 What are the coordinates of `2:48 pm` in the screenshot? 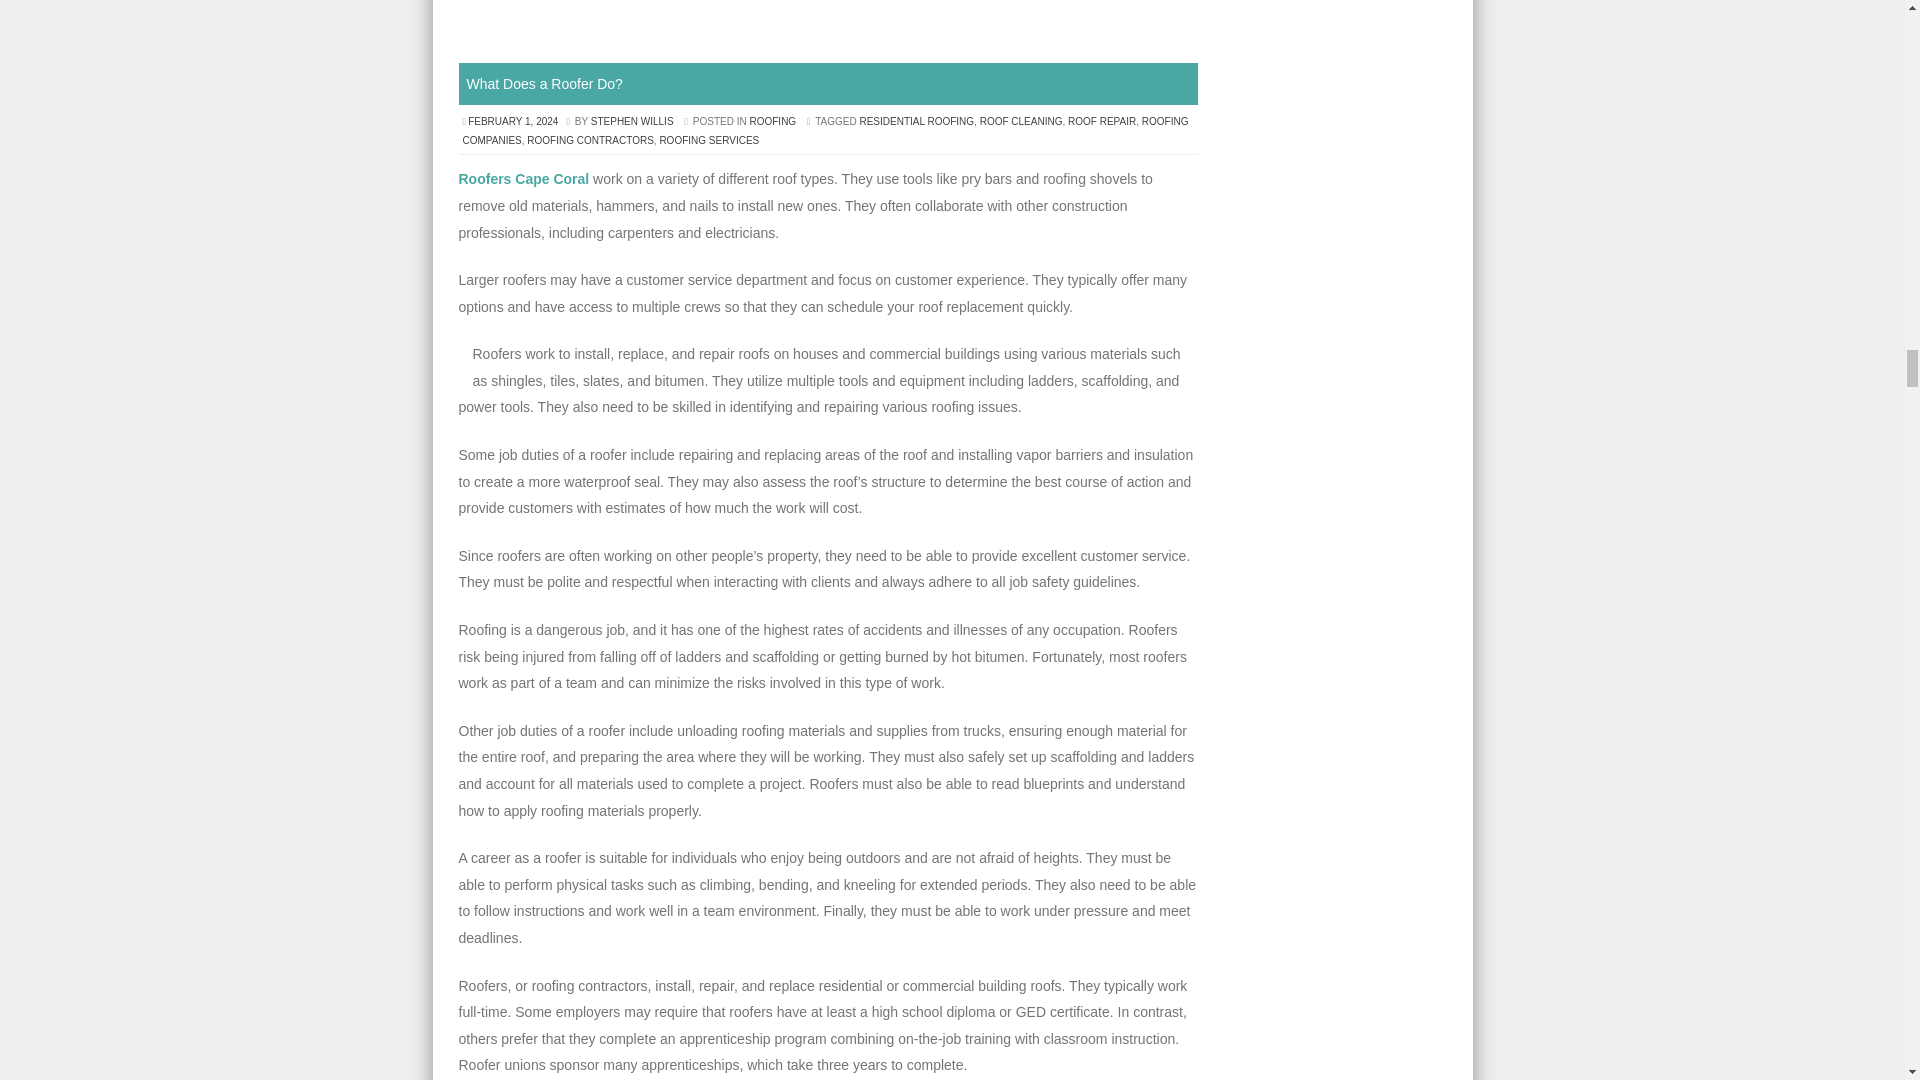 It's located at (514, 121).